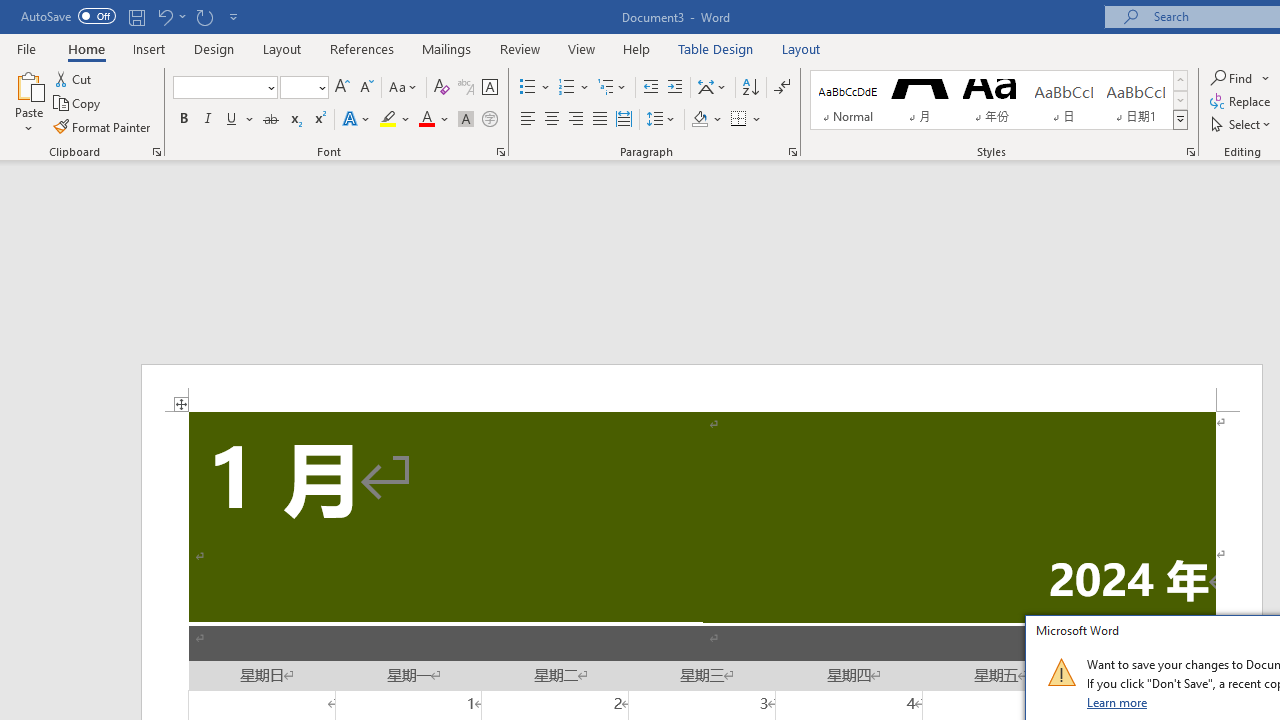 The height and width of the screenshot is (720, 1280). I want to click on Character Border, so click(489, 88).